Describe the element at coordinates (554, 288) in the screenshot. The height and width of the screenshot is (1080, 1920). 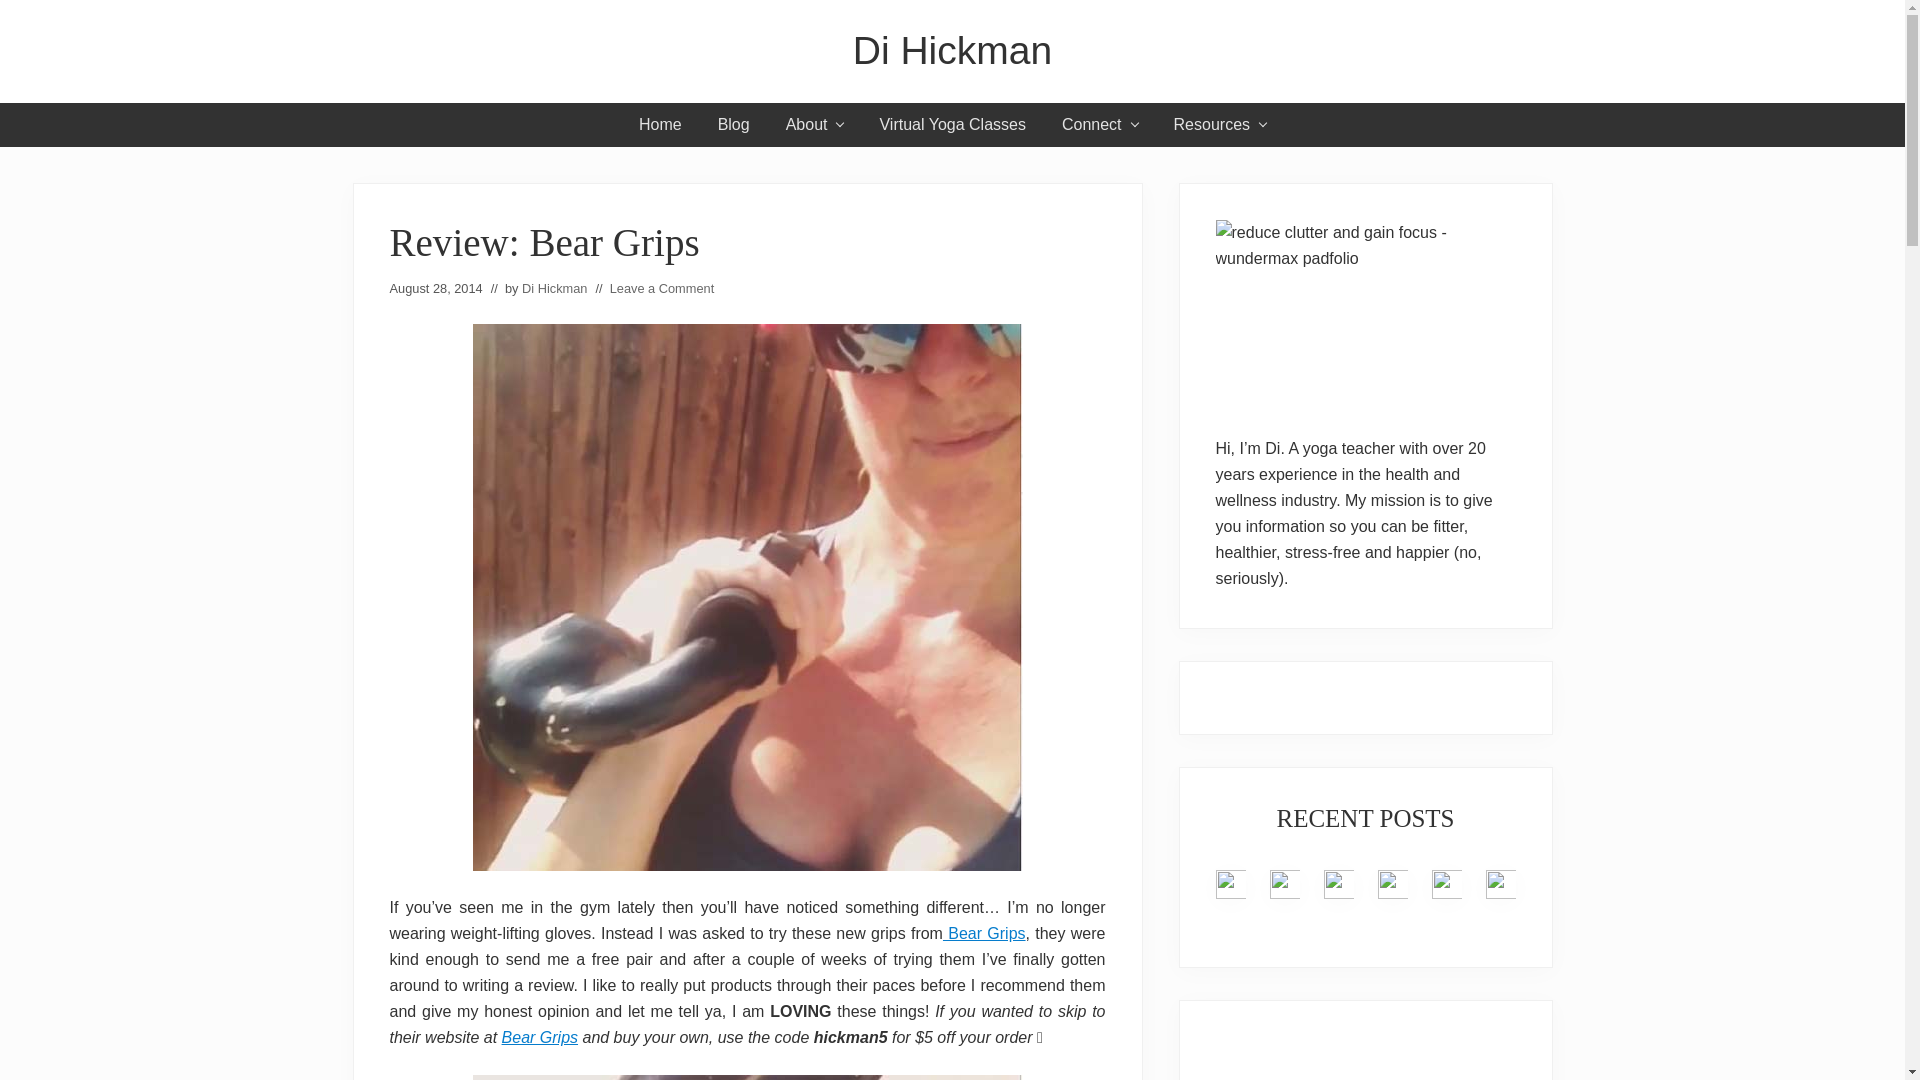
I see `Di Hickman` at that location.